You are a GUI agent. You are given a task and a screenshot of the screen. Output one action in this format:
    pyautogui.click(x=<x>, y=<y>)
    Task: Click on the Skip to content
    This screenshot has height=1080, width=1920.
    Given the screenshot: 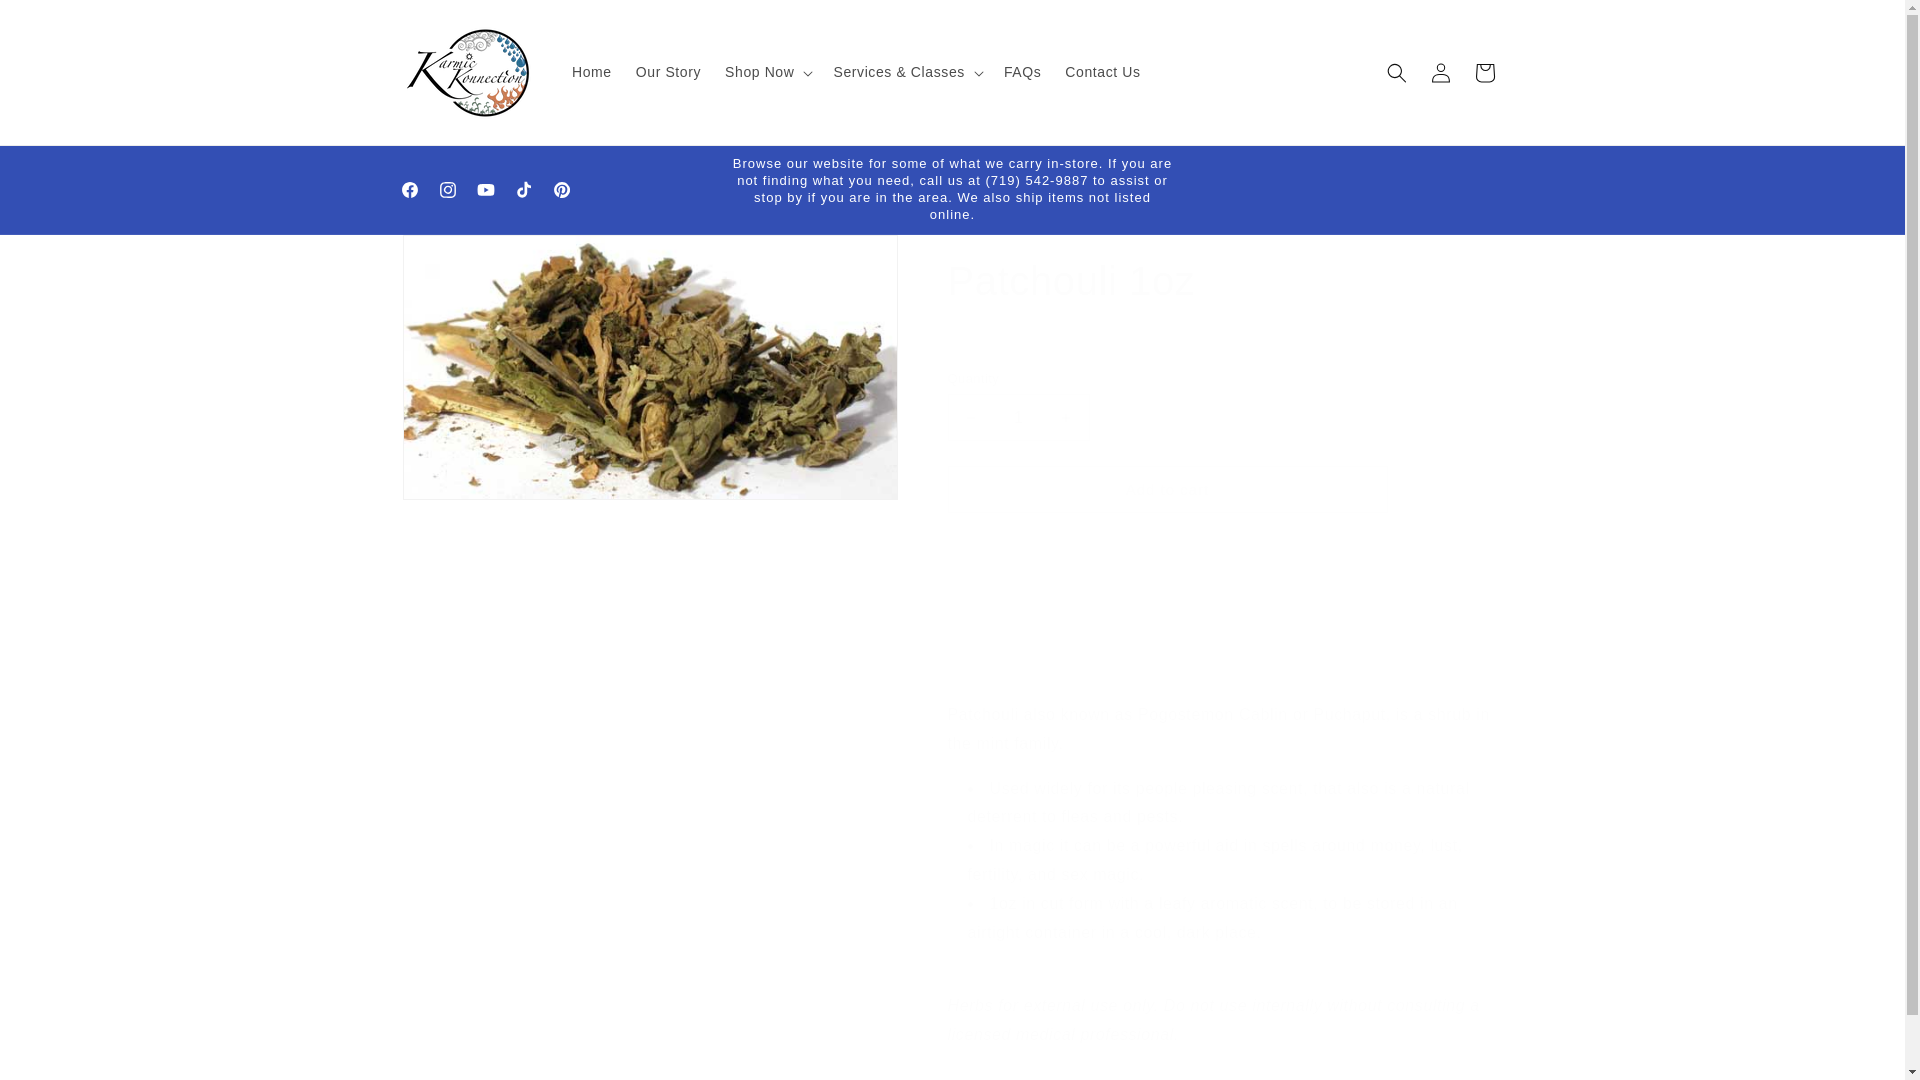 What is the action you would take?
    pyautogui.click(x=60, y=23)
    